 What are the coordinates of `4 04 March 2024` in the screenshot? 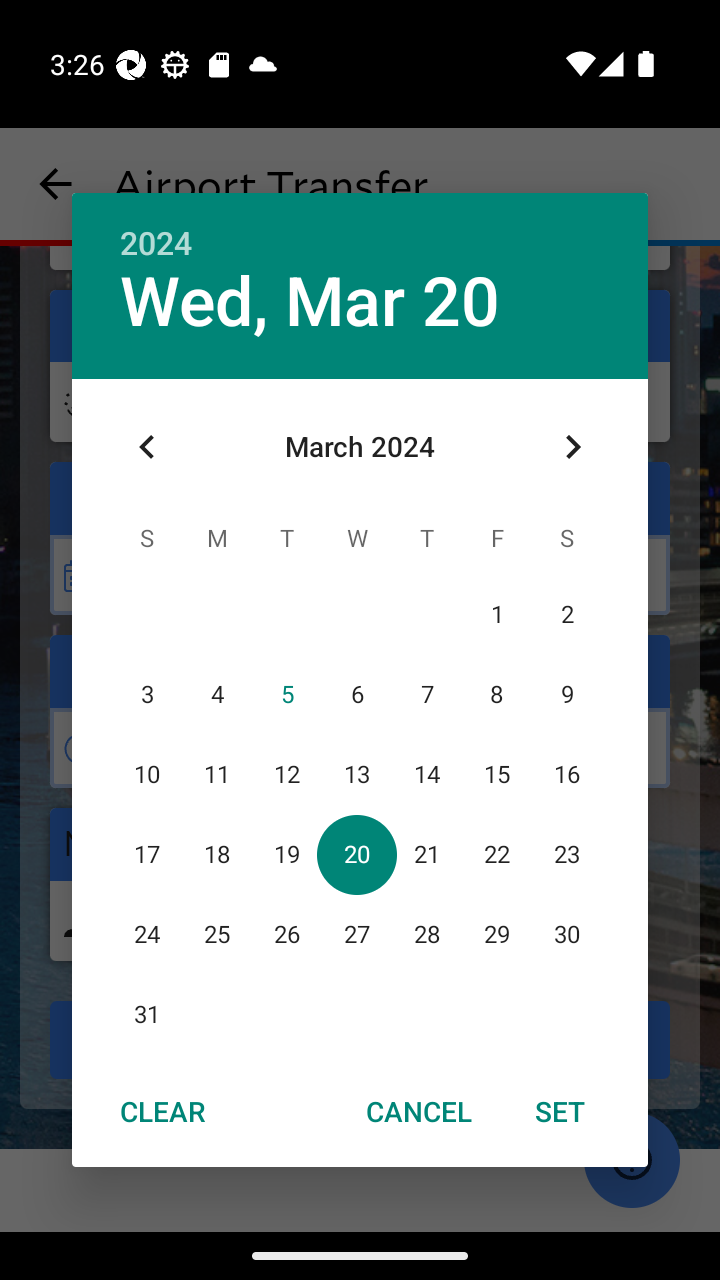 It's located at (216, 694).